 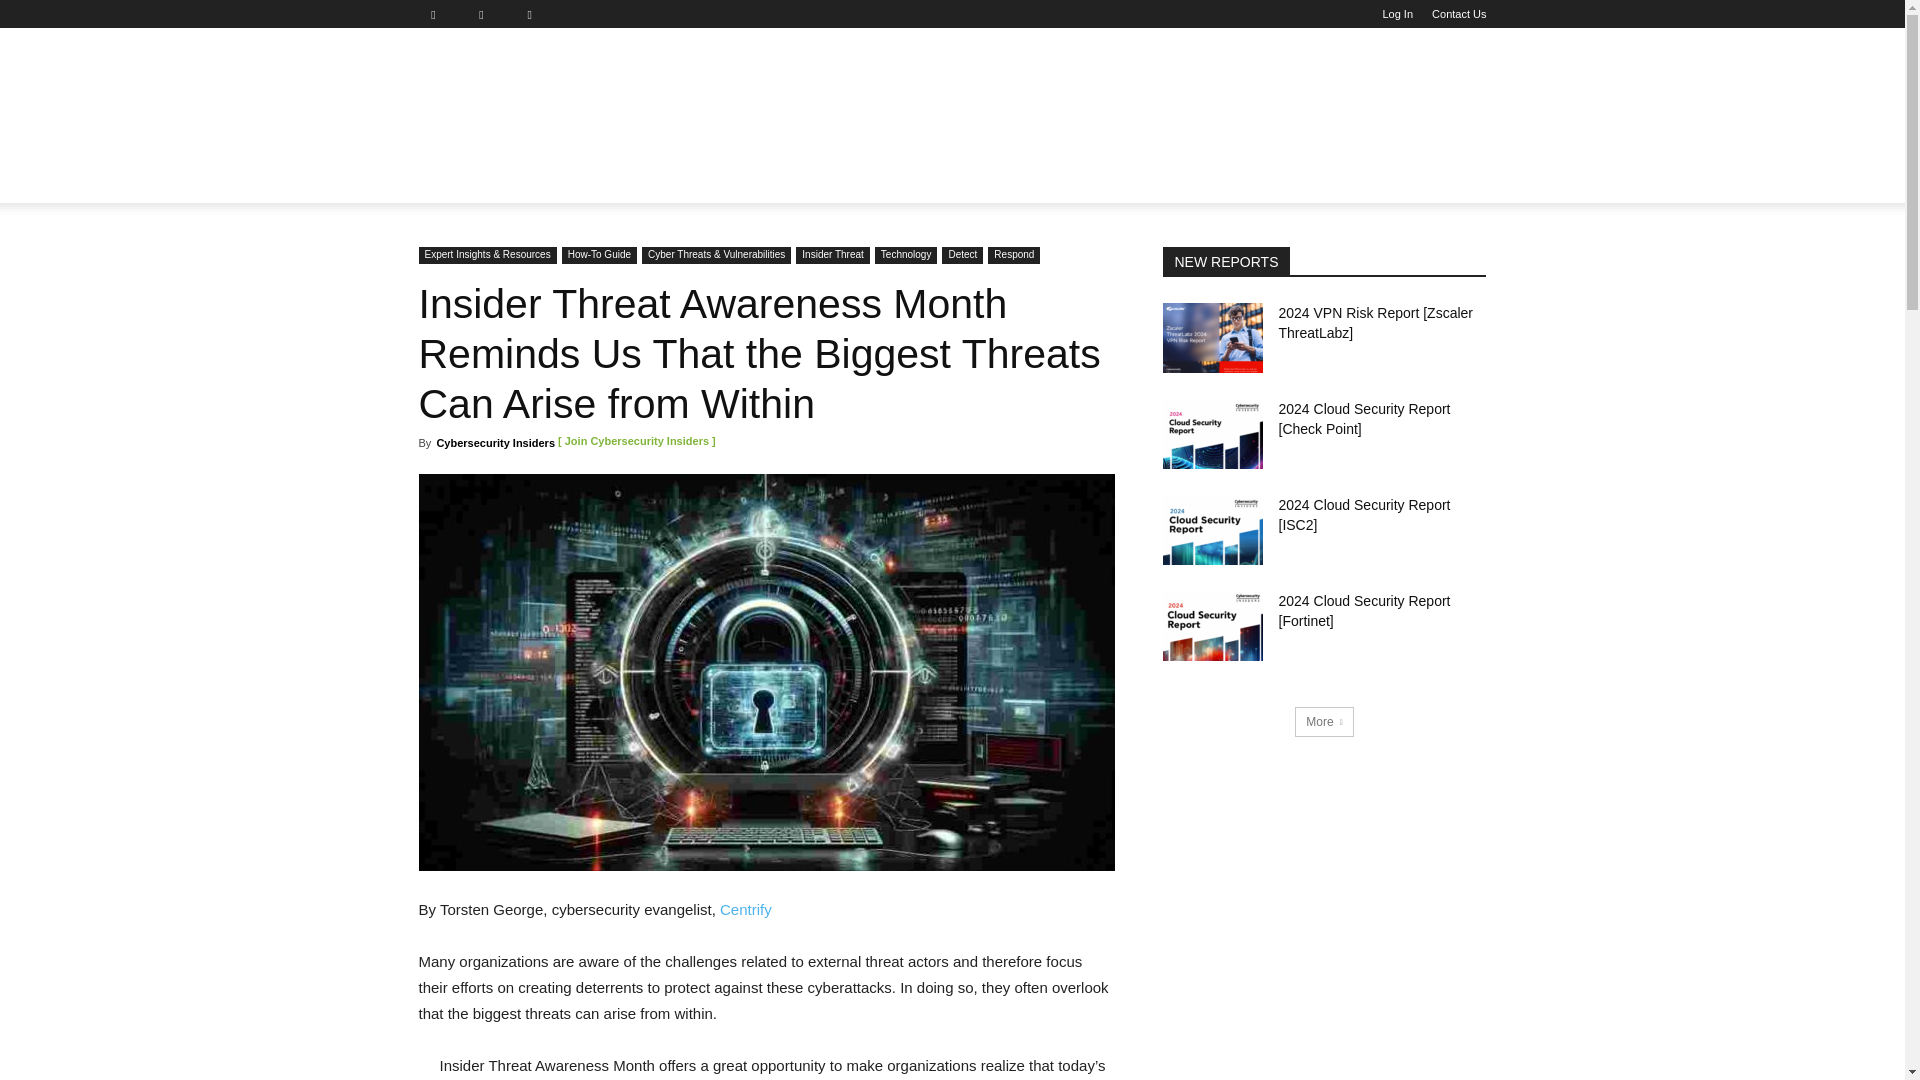 What do you see at coordinates (452, 179) in the screenshot?
I see `NEWS` at bounding box center [452, 179].